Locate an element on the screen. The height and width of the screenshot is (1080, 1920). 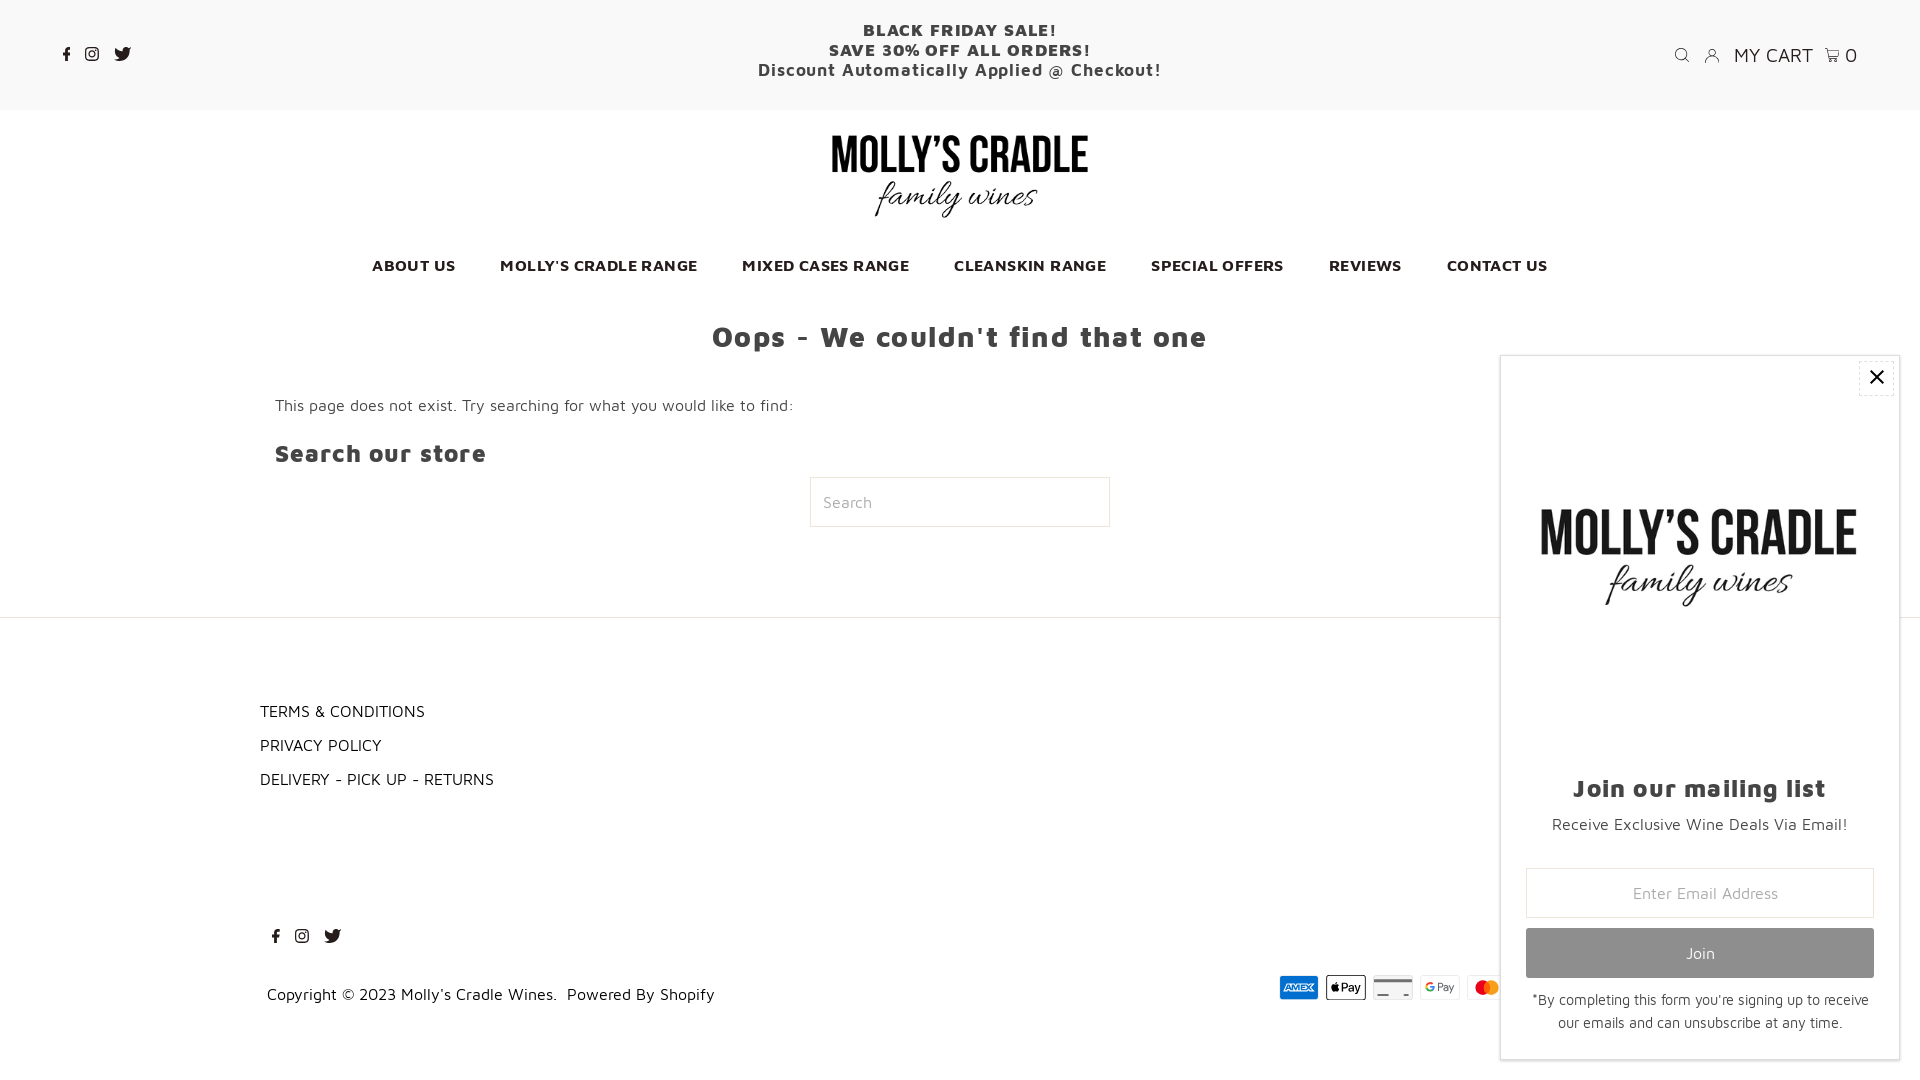
DELIVERY - PICK UP - RETURNS is located at coordinates (376, 778).